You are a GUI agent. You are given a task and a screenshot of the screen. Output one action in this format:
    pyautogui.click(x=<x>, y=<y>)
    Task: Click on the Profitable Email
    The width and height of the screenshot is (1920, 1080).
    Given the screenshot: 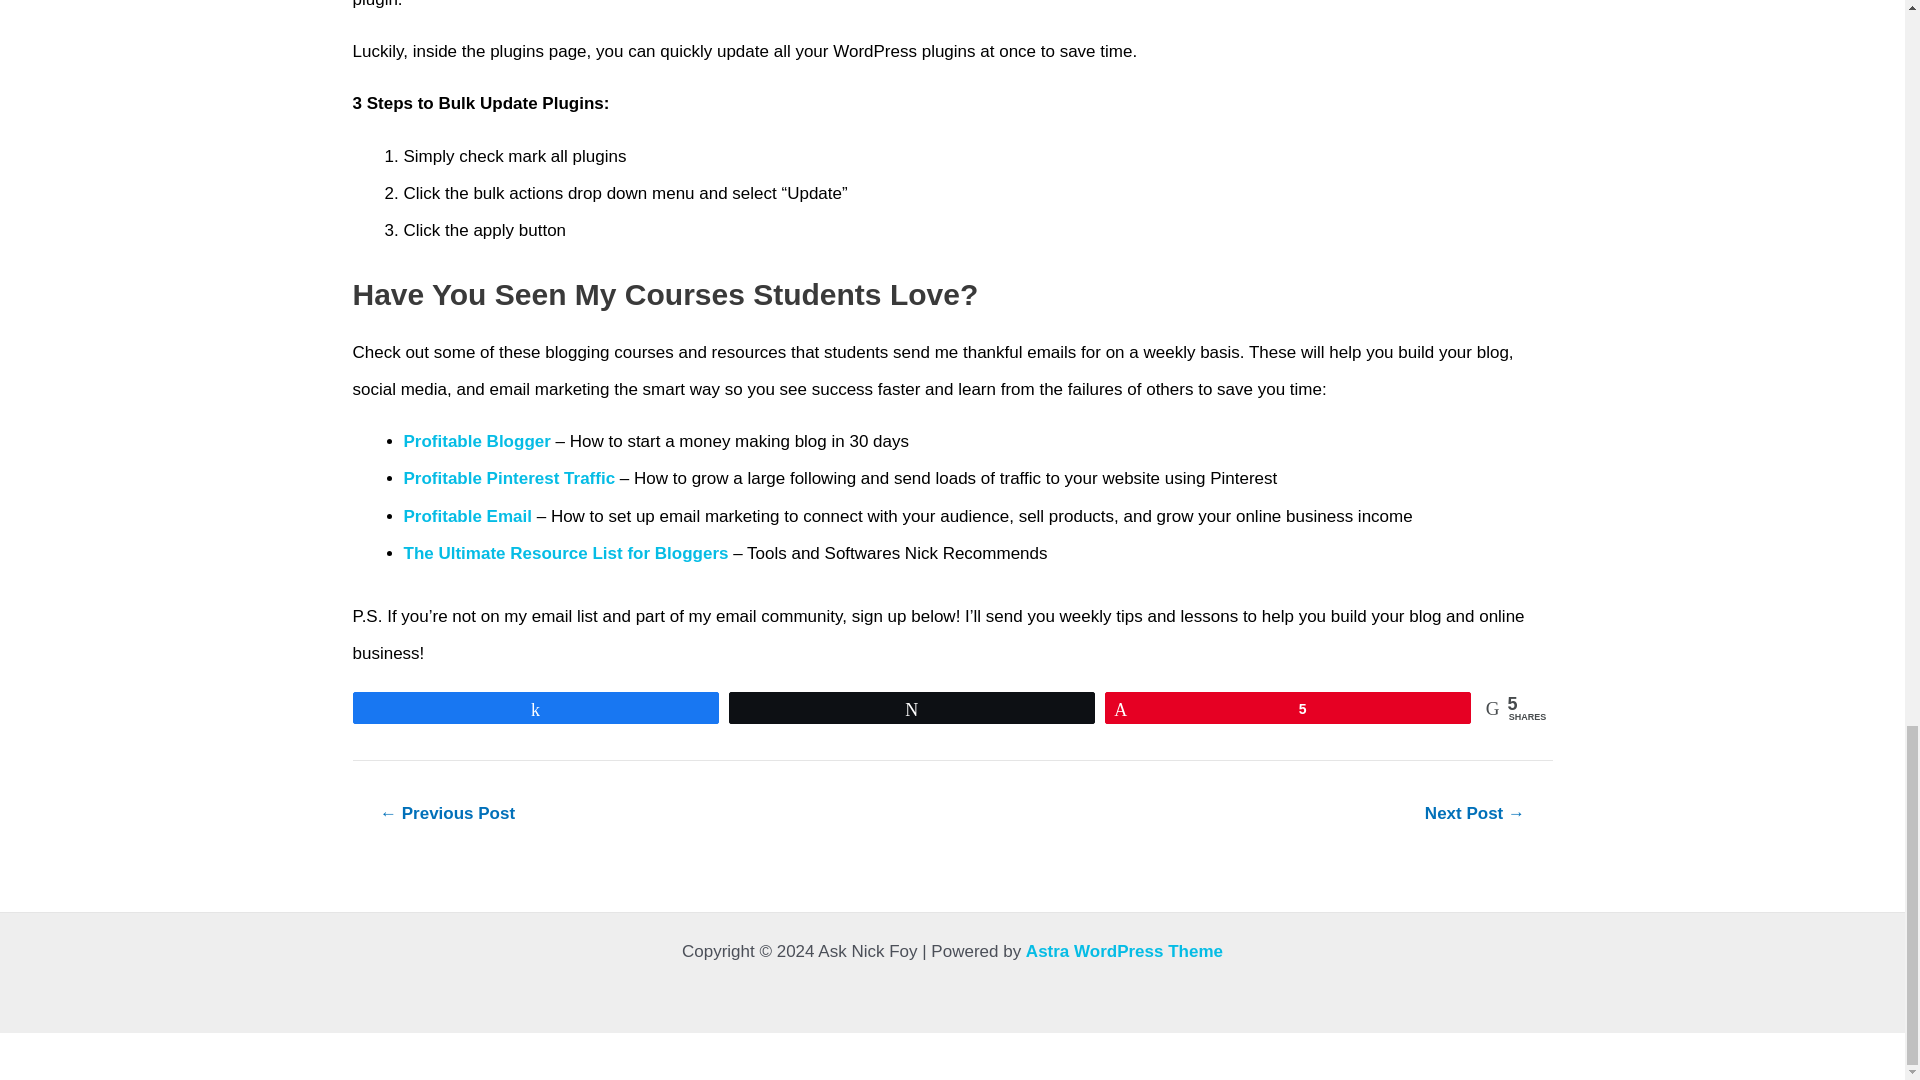 What is the action you would take?
    pyautogui.click(x=467, y=516)
    